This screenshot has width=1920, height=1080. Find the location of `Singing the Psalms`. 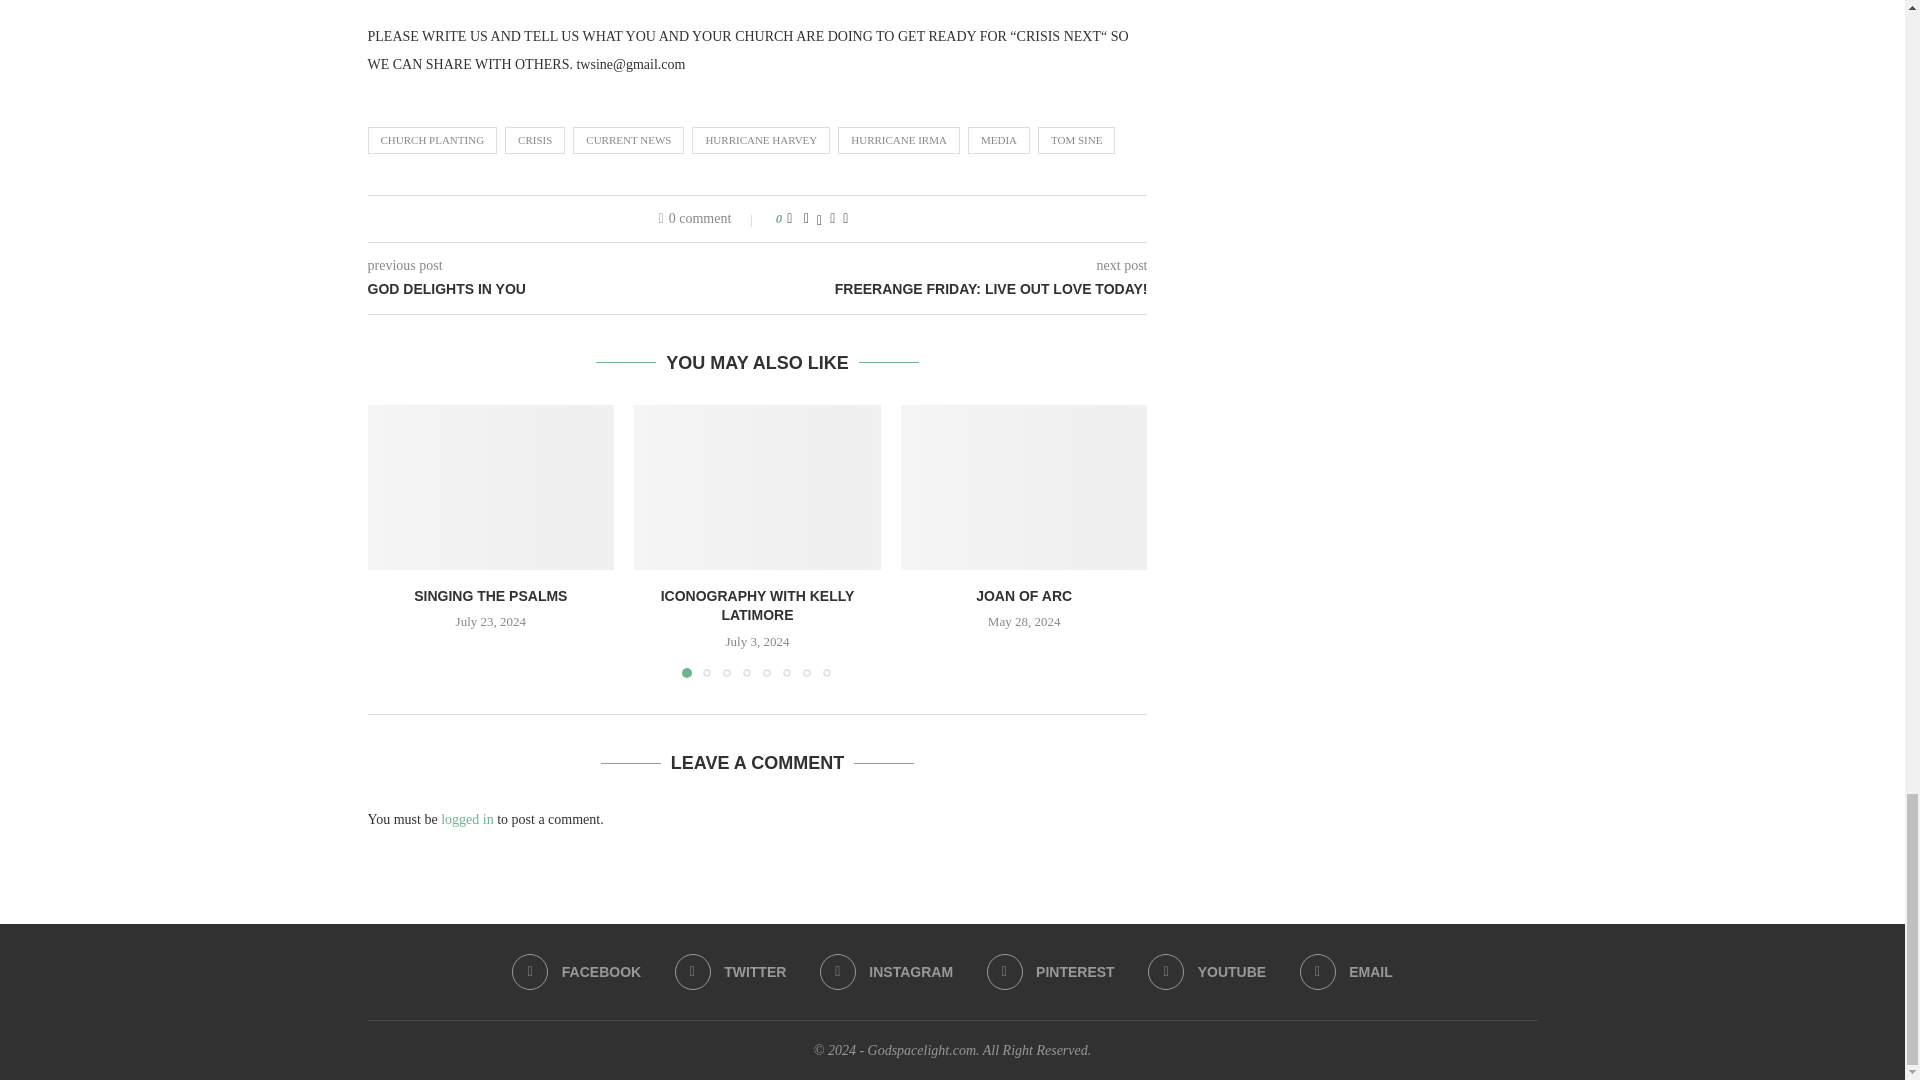

Singing the Psalms is located at coordinates (491, 487).